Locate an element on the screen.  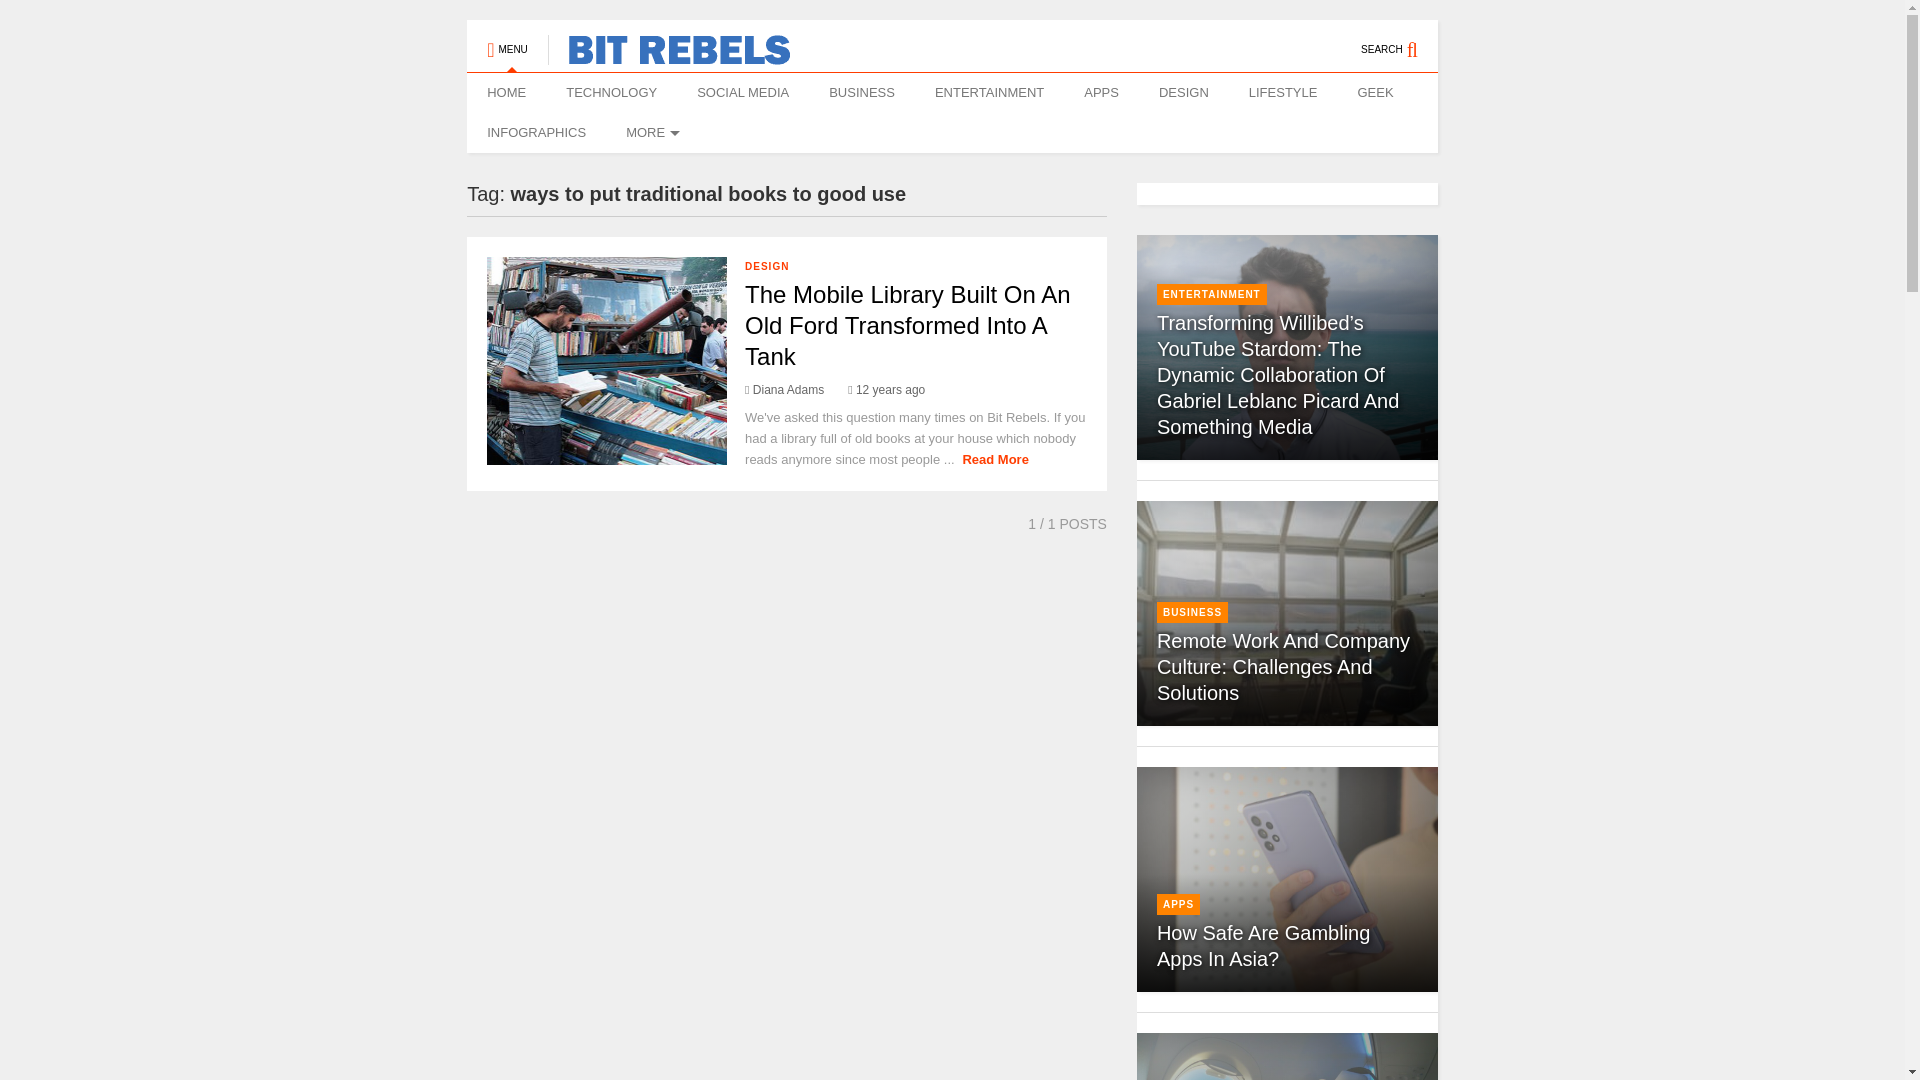
TECHNOLOGY is located at coordinates (611, 93).